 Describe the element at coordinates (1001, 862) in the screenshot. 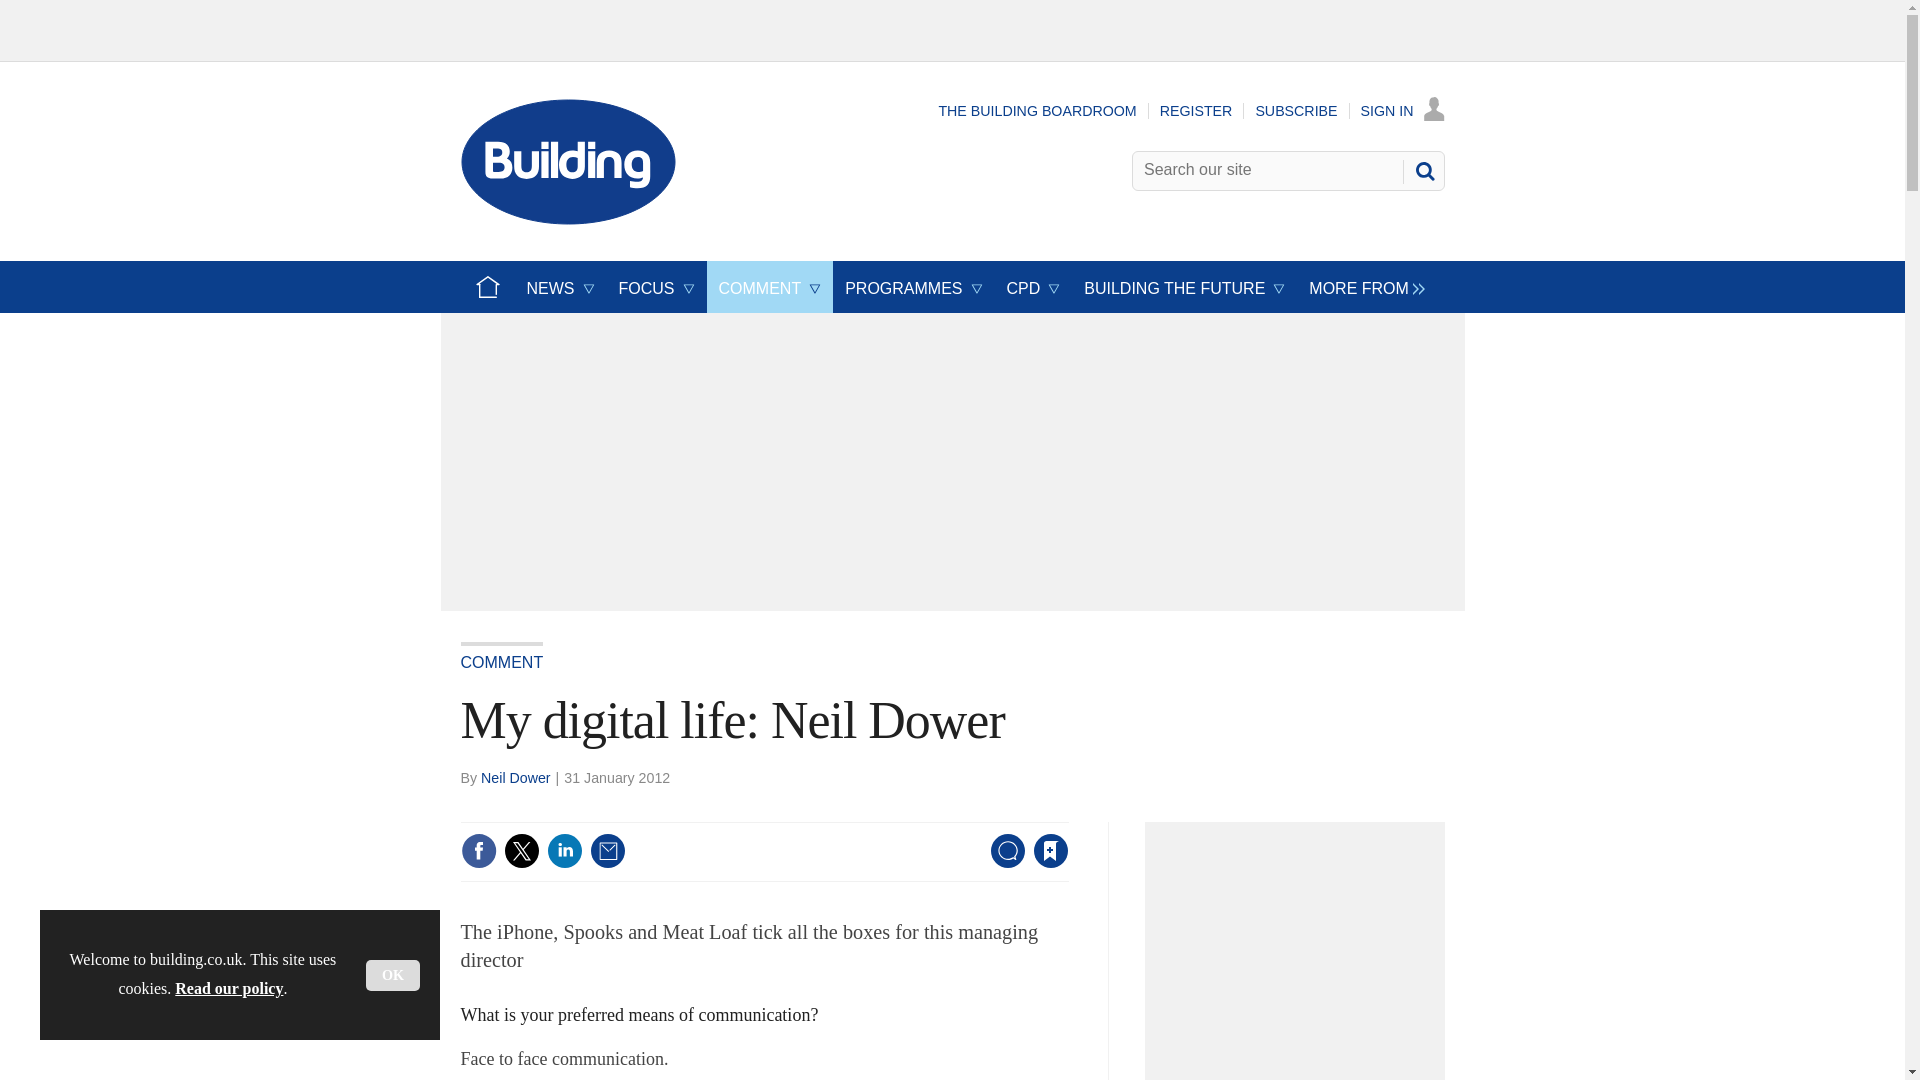

I see `No comments` at that location.